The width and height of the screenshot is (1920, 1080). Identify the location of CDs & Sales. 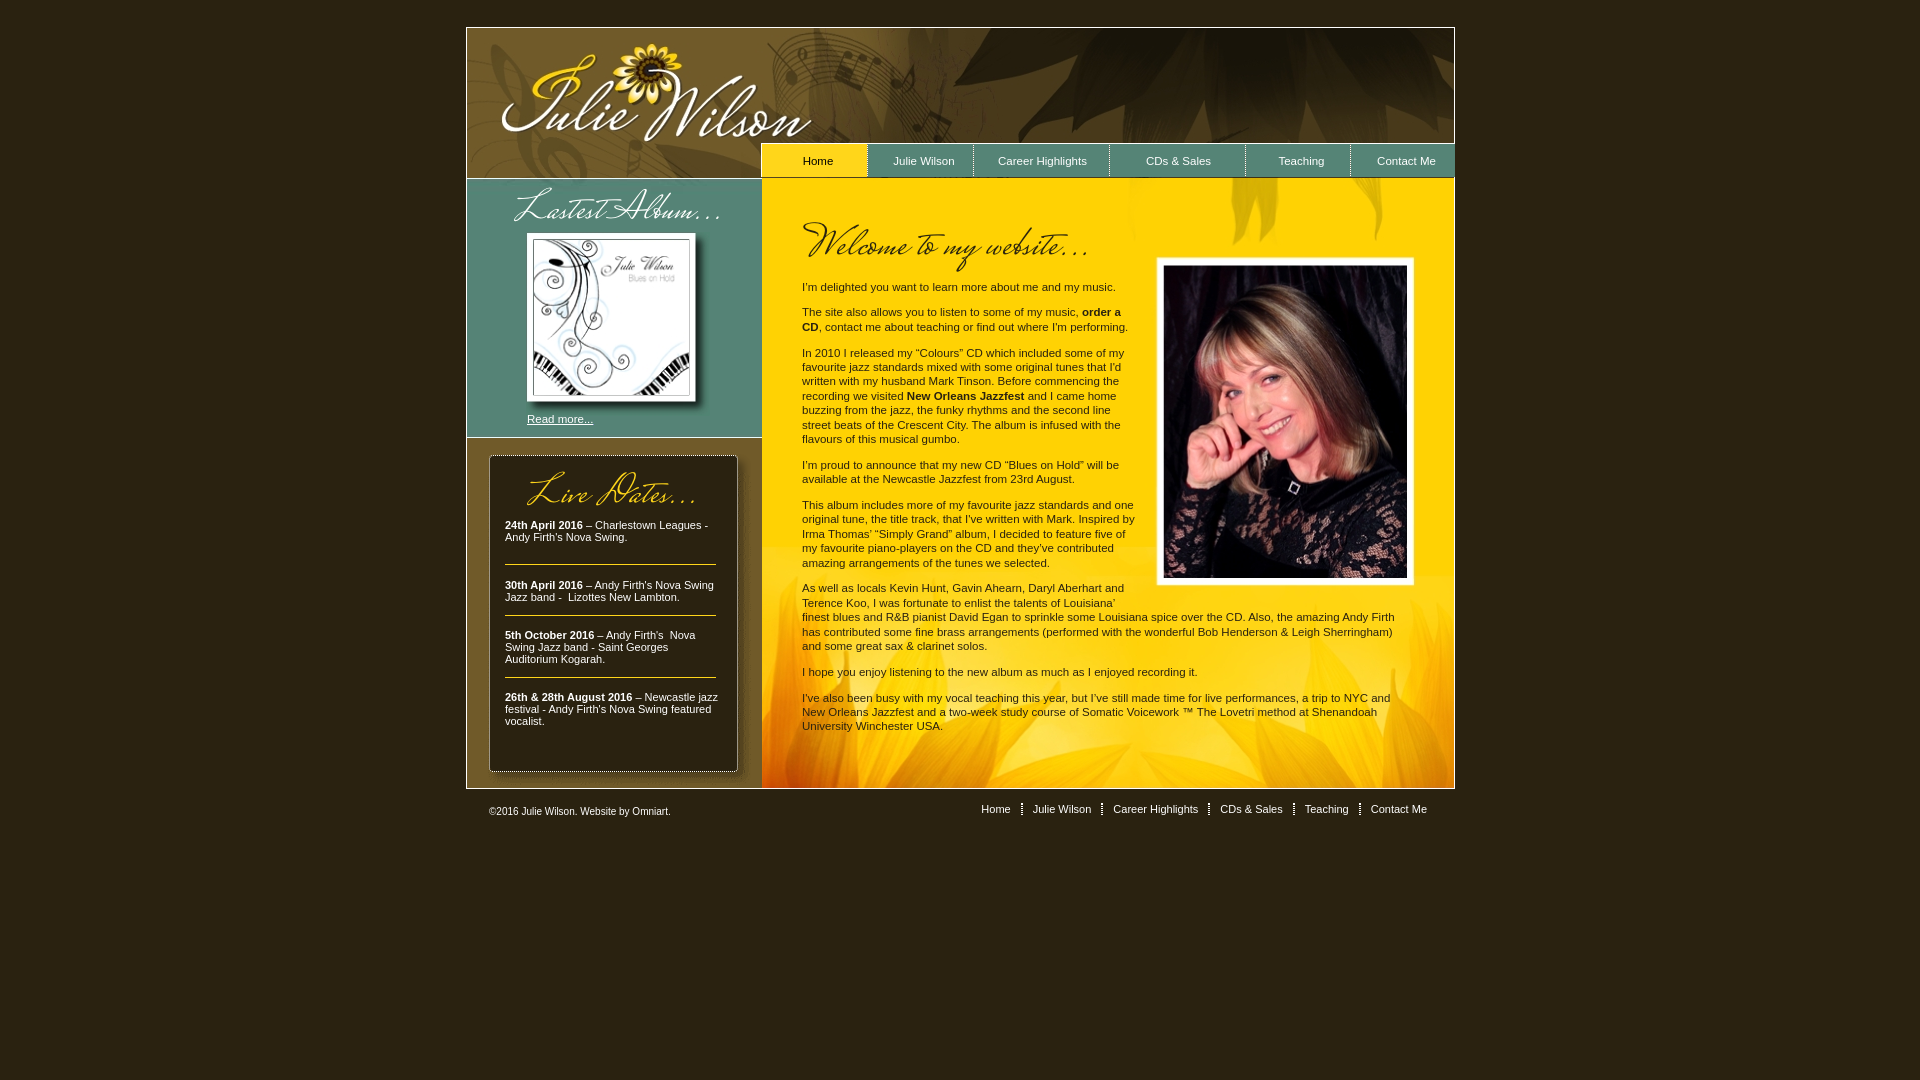
(1177, 160).